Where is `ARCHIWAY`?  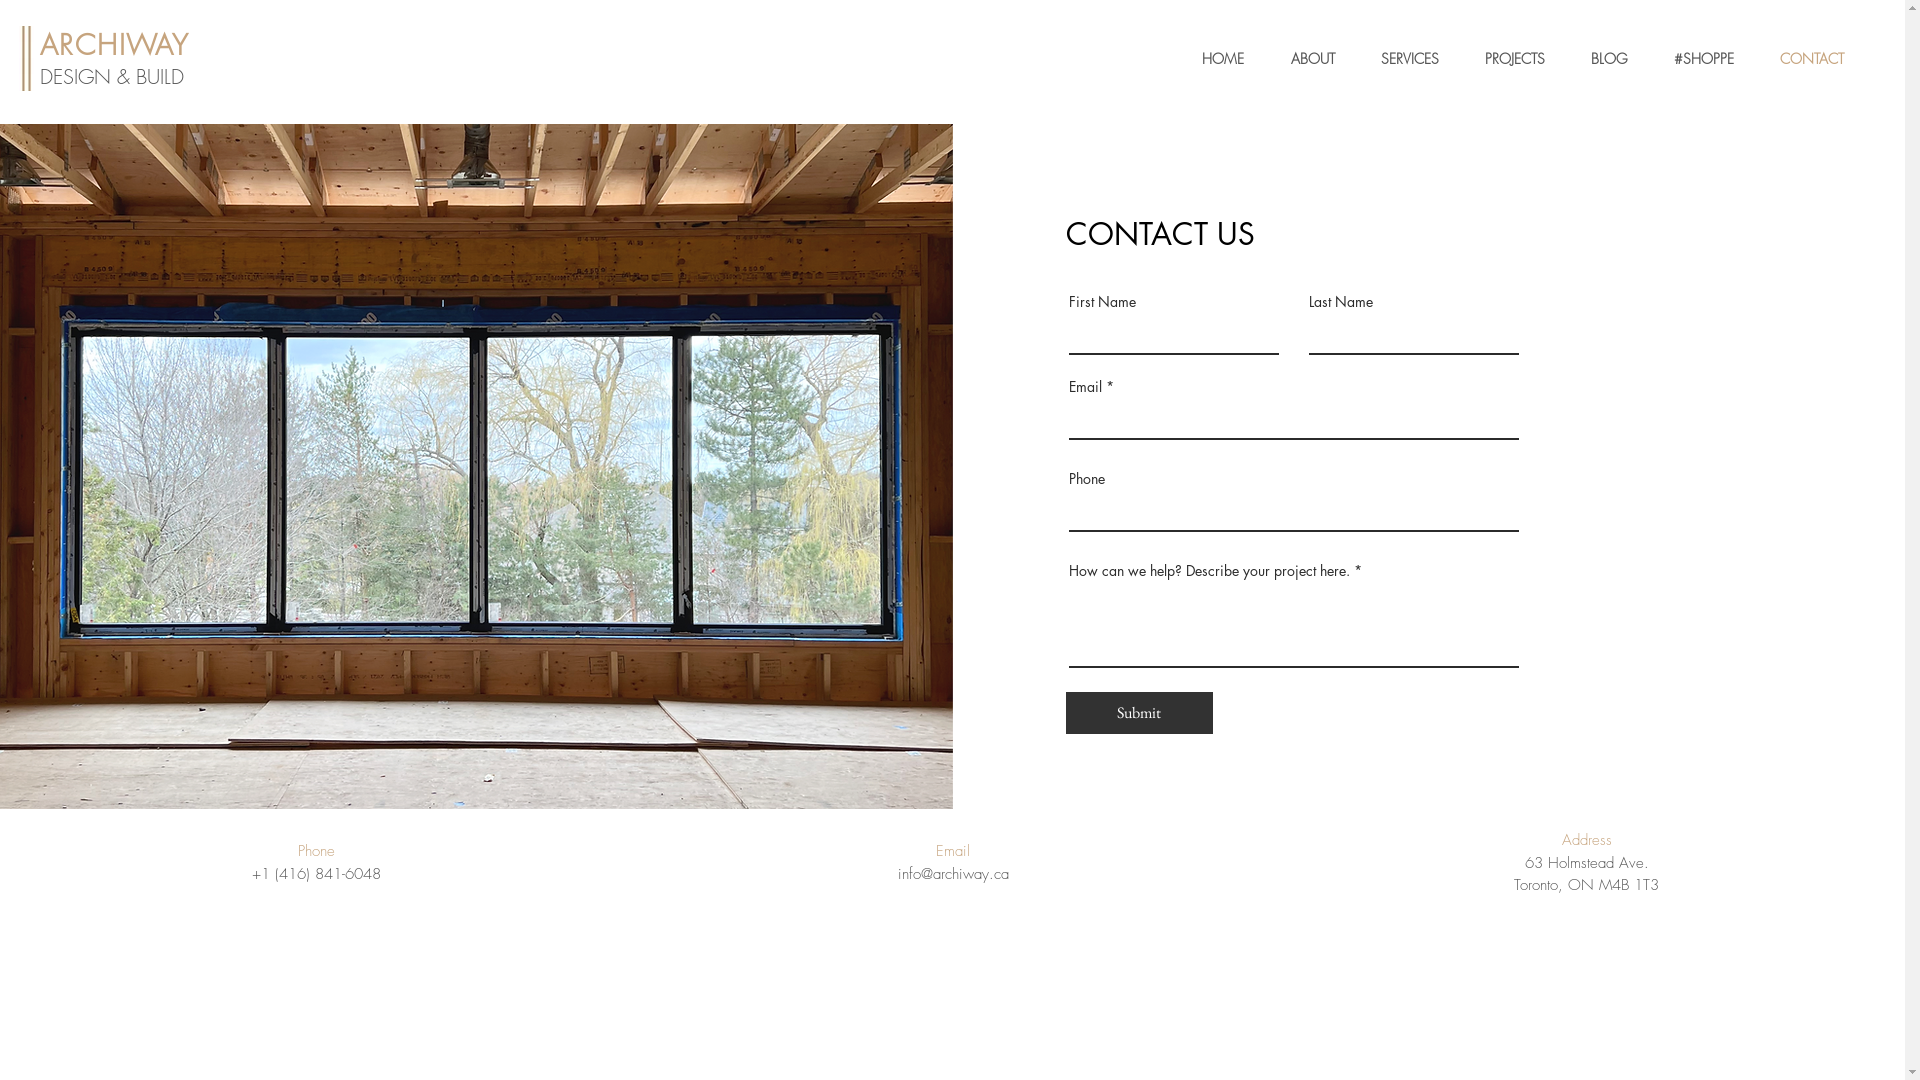 ARCHIWAY is located at coordinates (114, 44).